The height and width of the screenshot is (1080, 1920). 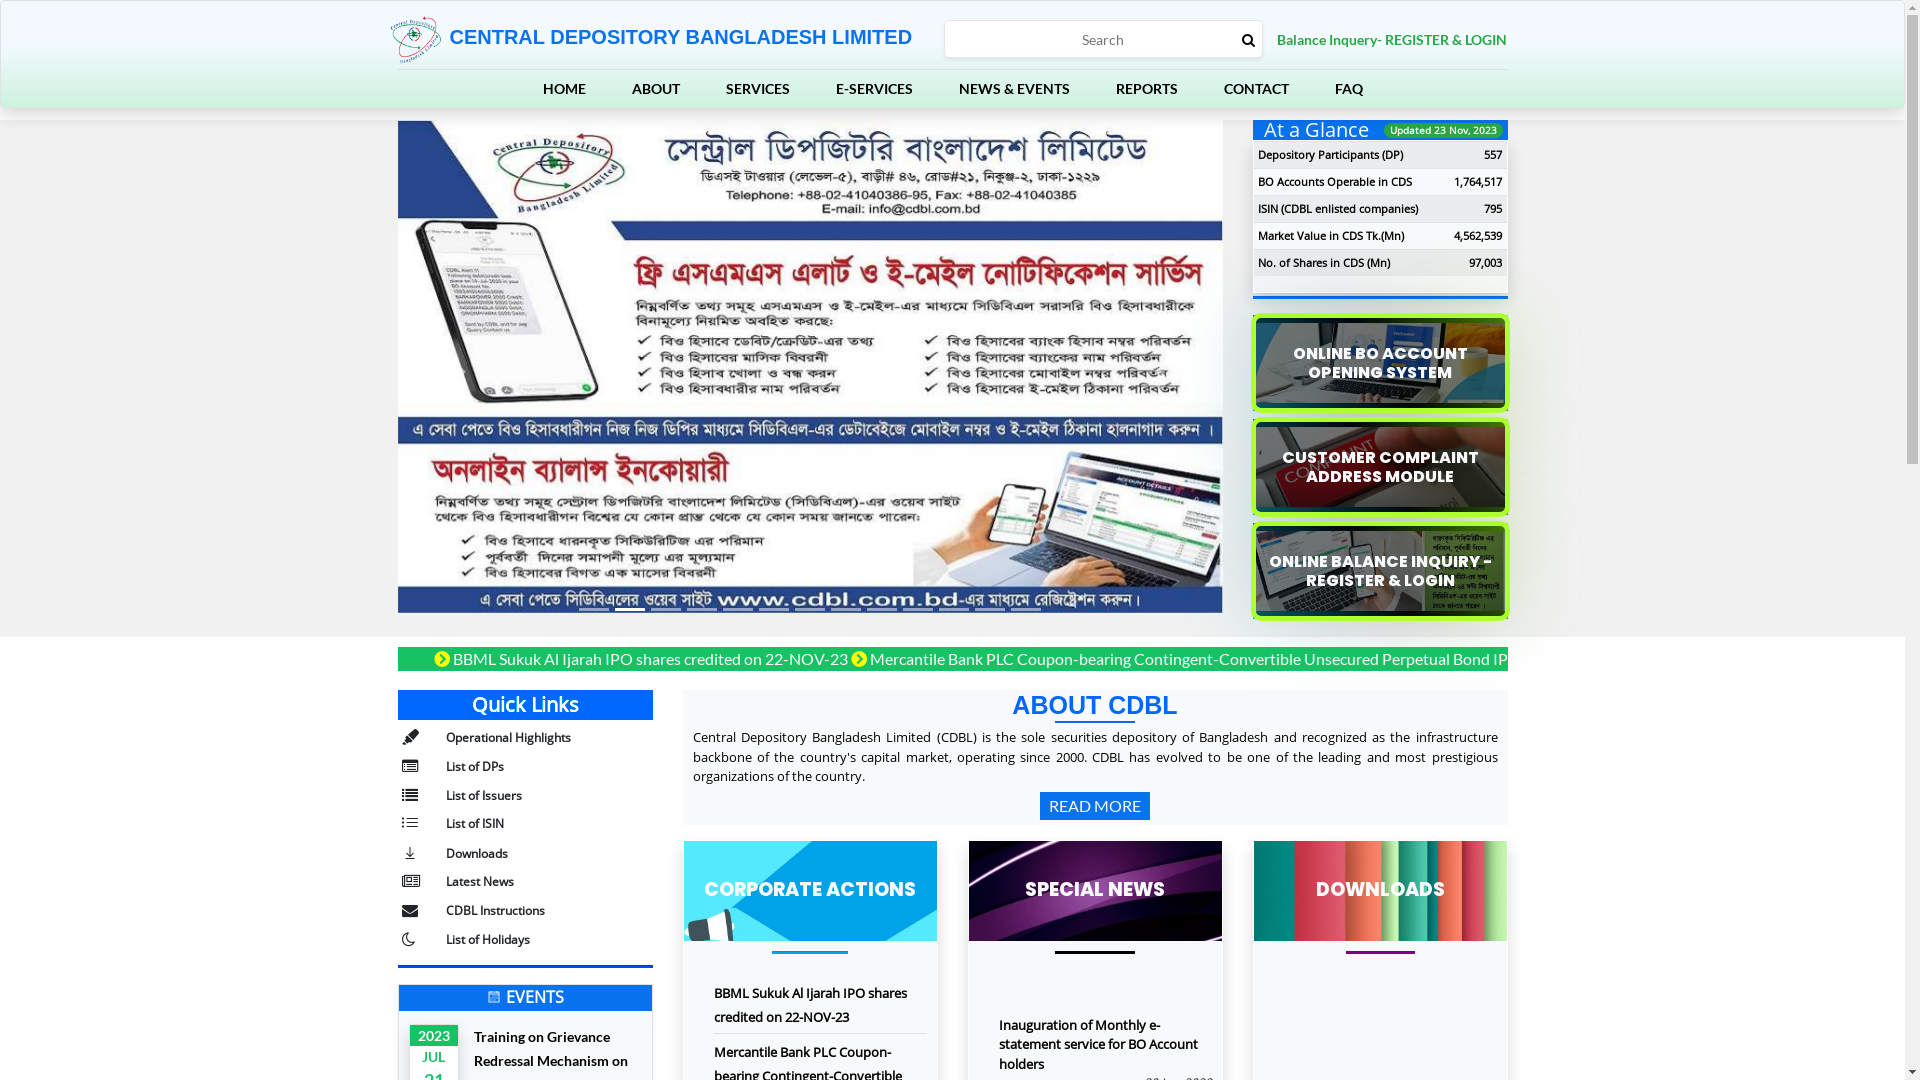 What do you see at coordinates (758, 88) in the screenshot?
I see `SERVICES` at bounding box center [758, 88].